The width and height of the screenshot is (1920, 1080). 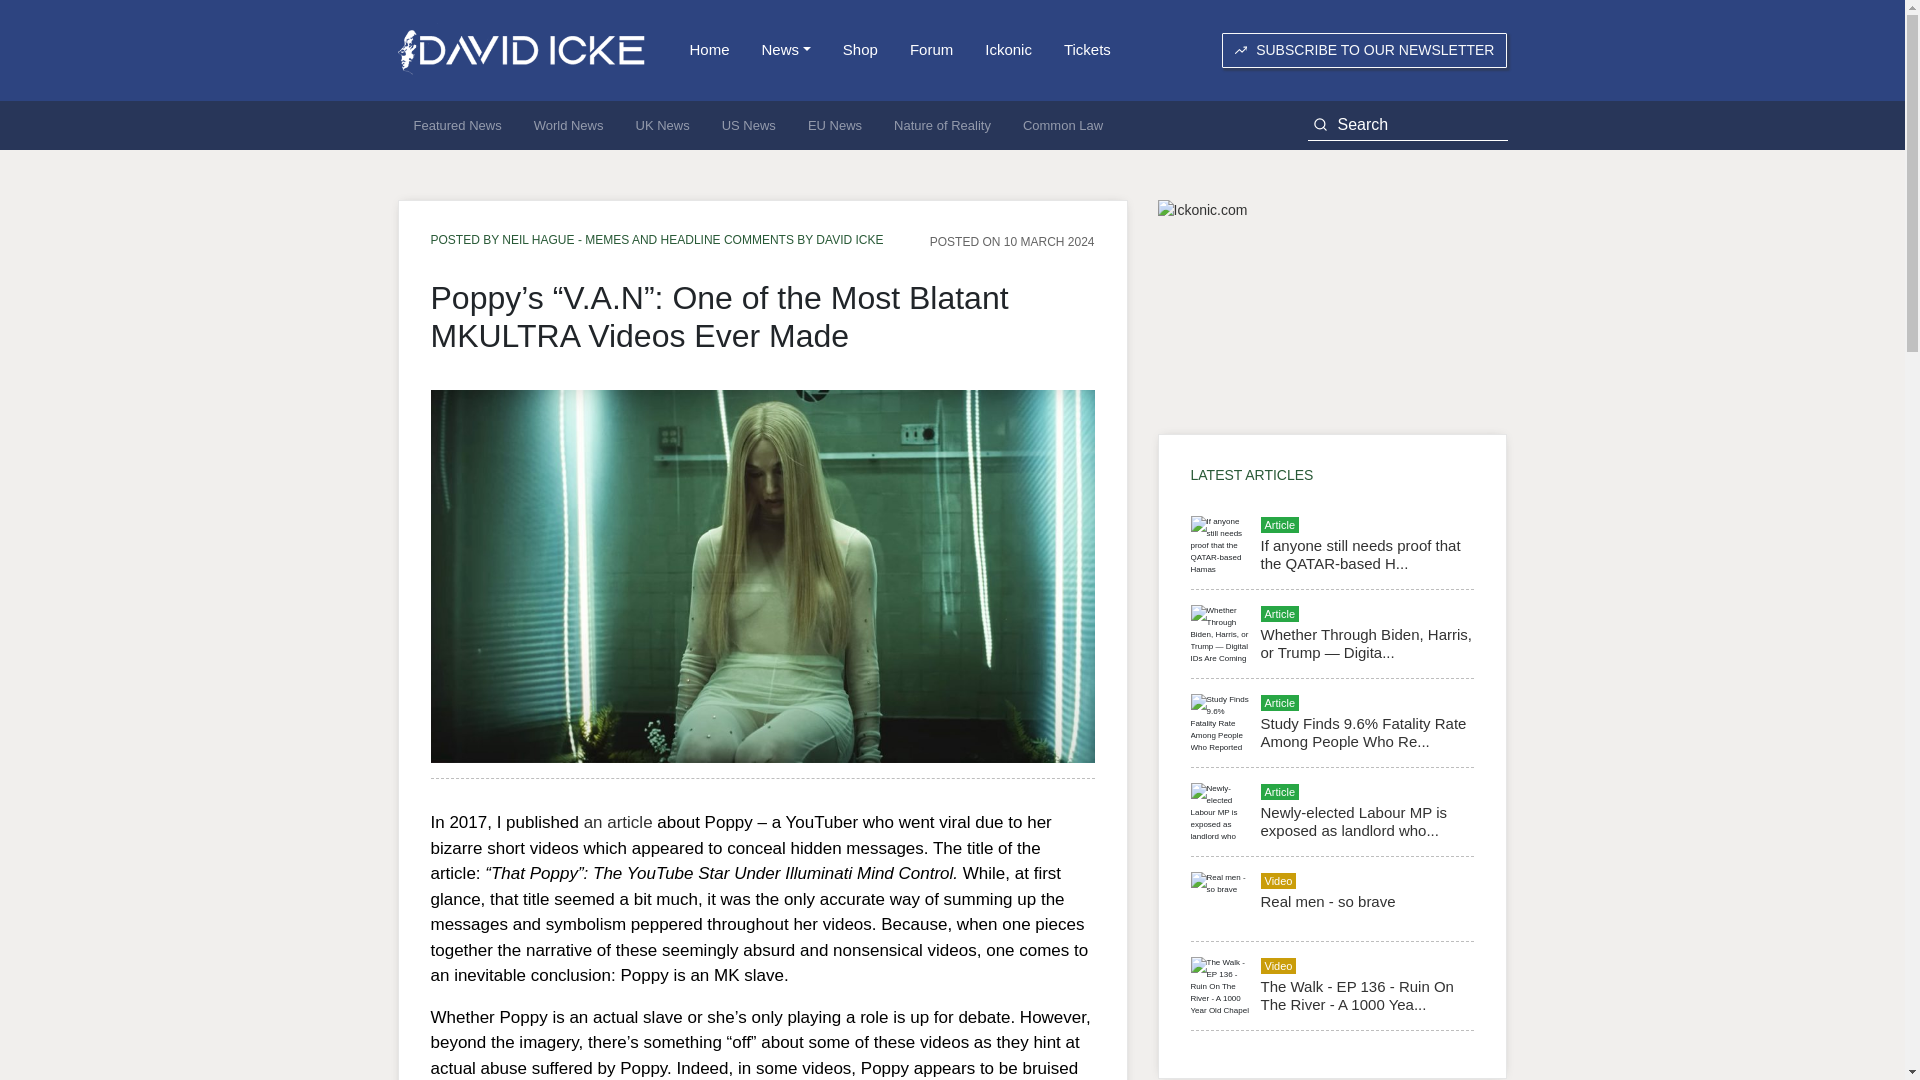 What do you see at coordinates (569, 126) in the screenshot?
I see `World News` at bounding box center [569, 126].